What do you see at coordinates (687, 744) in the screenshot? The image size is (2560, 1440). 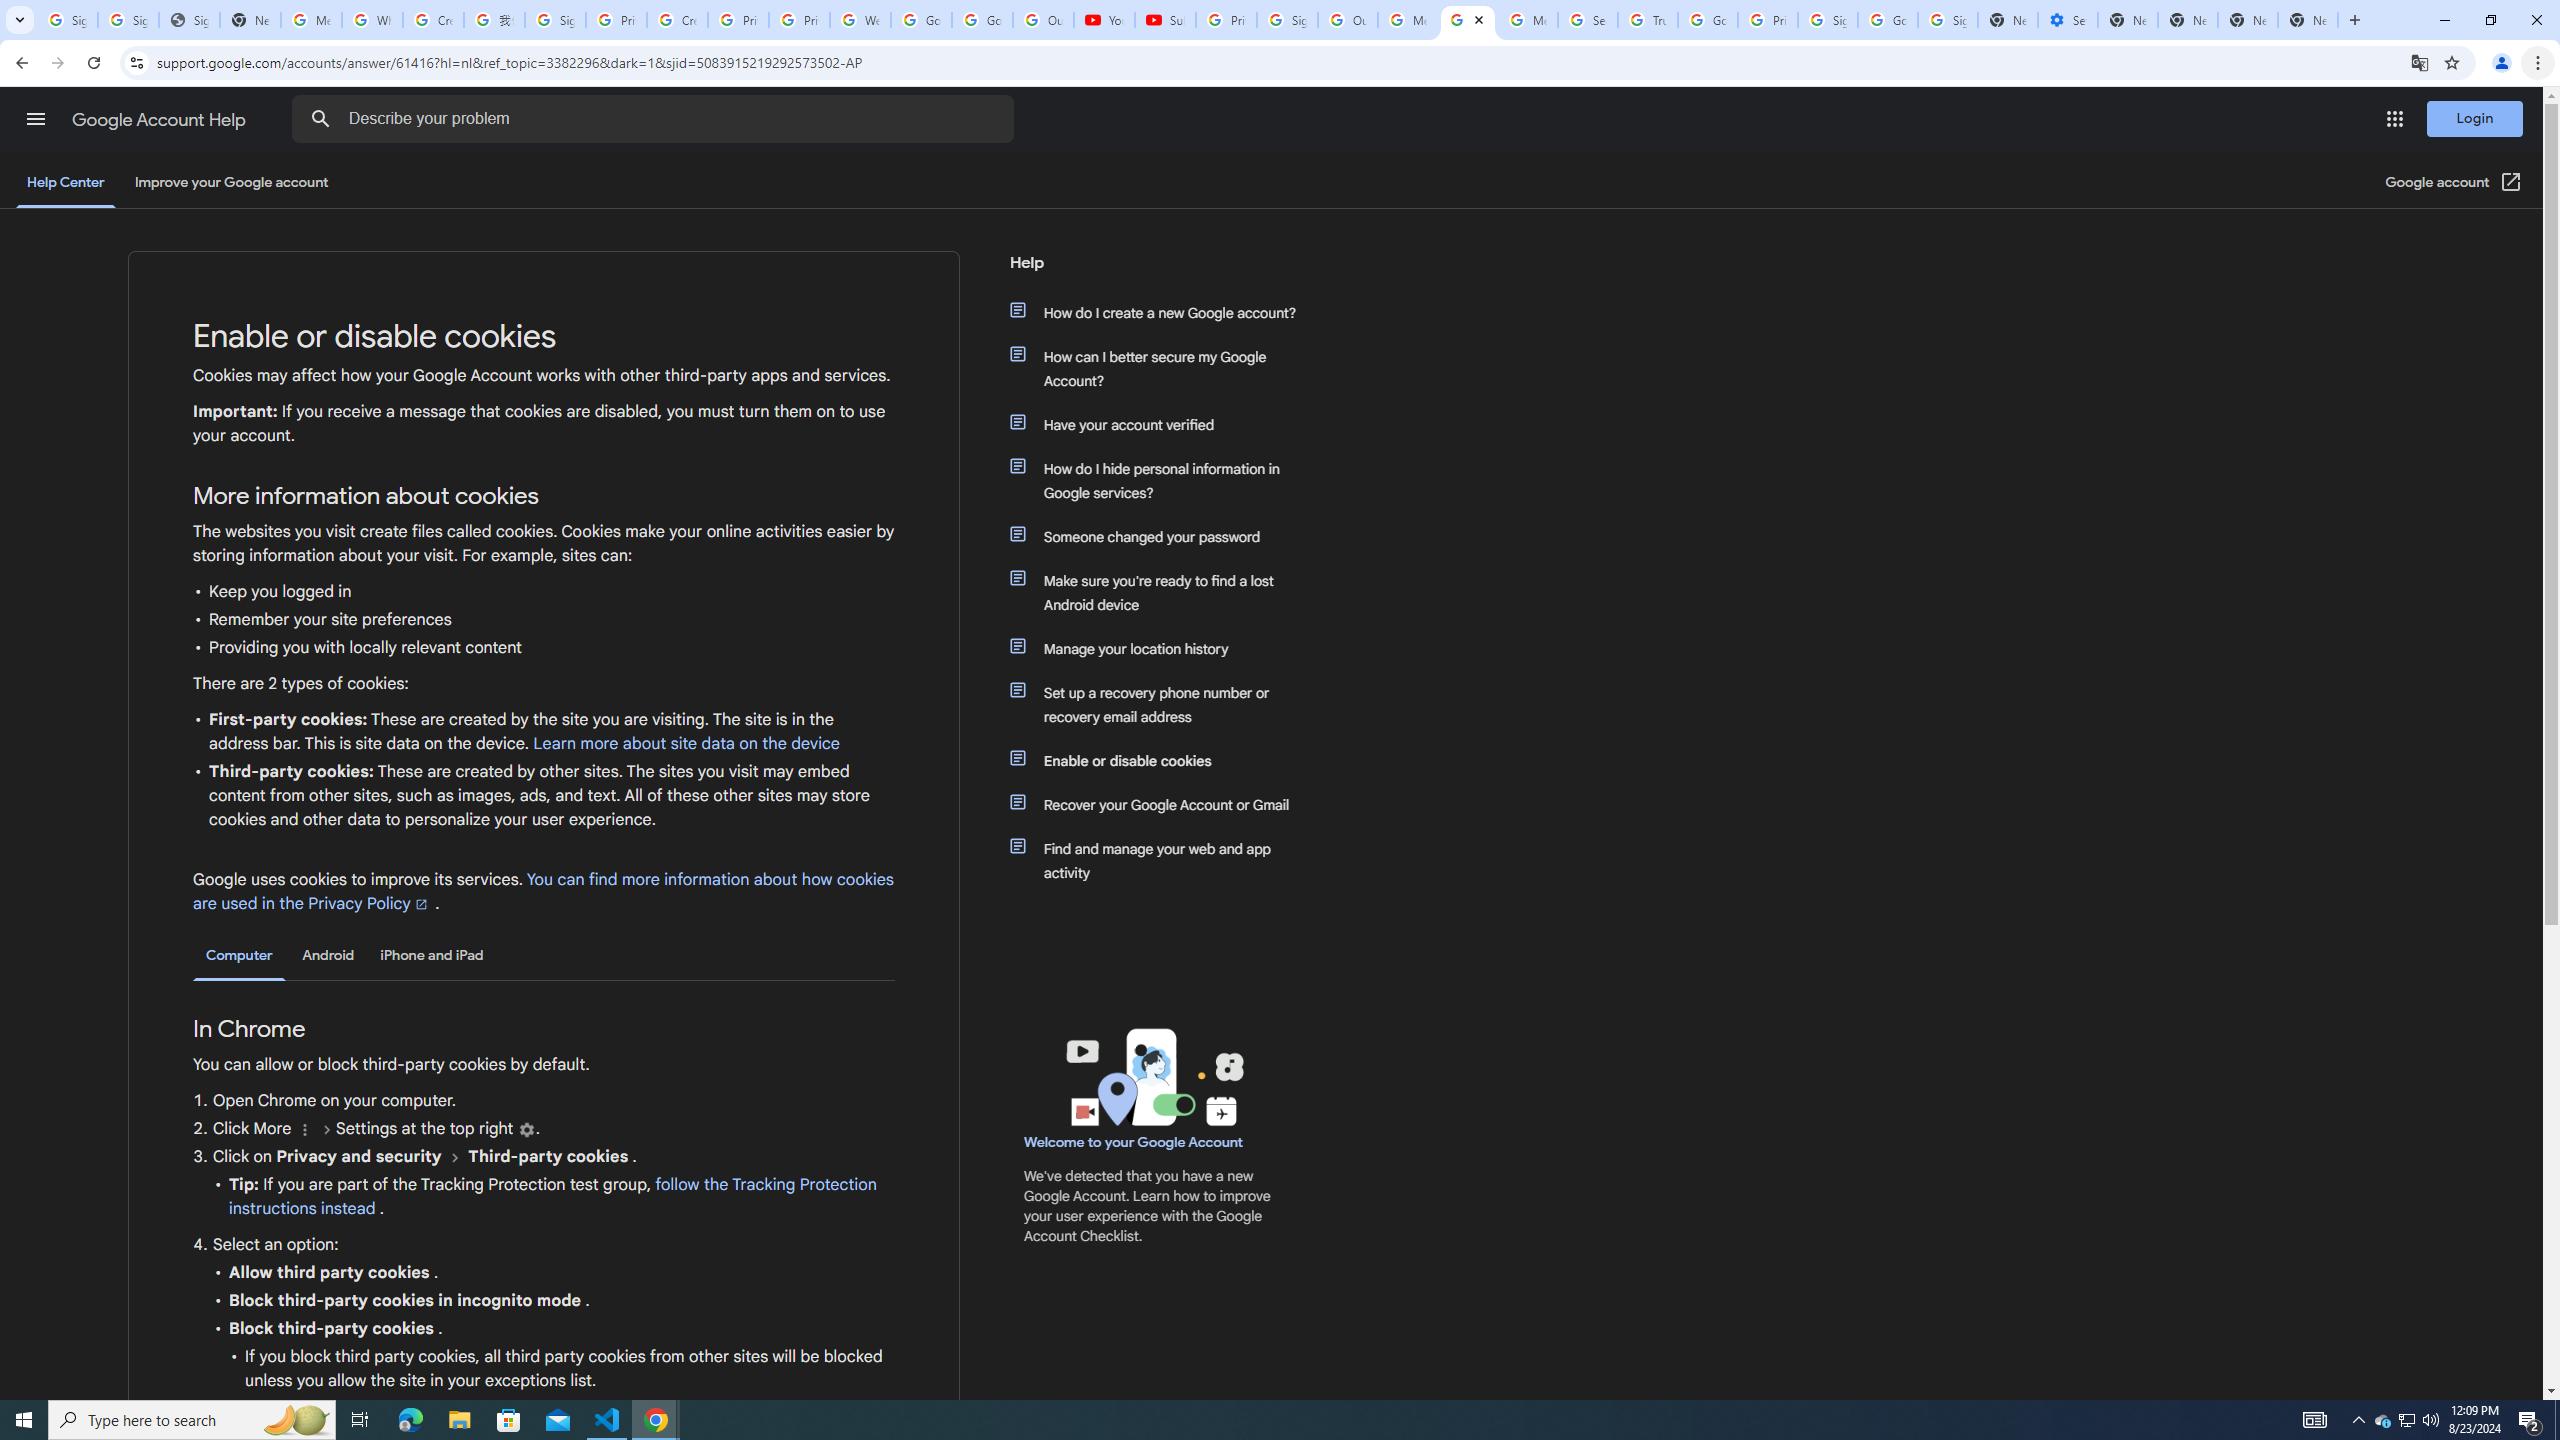 I see `Learn more about site data on the device` at bounding box center [687, 744].